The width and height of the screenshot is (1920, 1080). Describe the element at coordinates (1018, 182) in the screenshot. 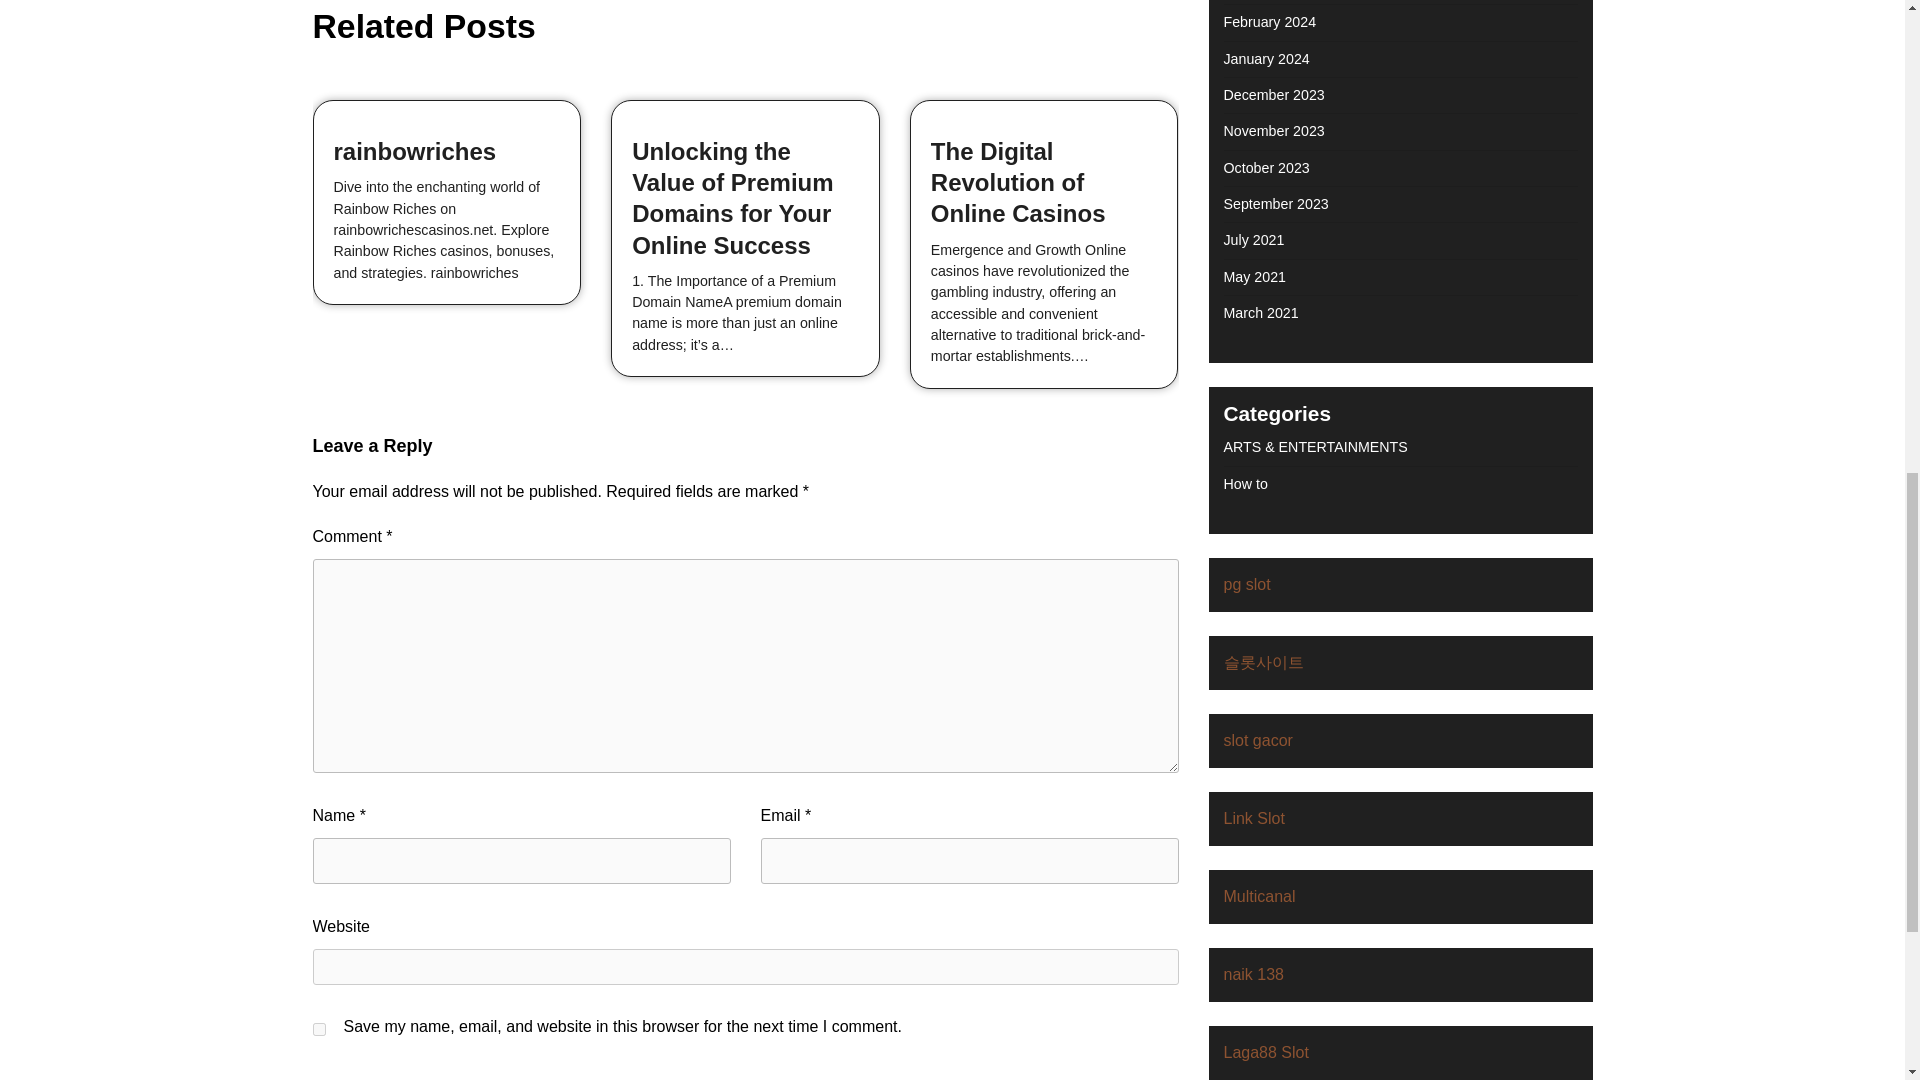

I see `The Digital Revolution of Online Casinos` at that location.